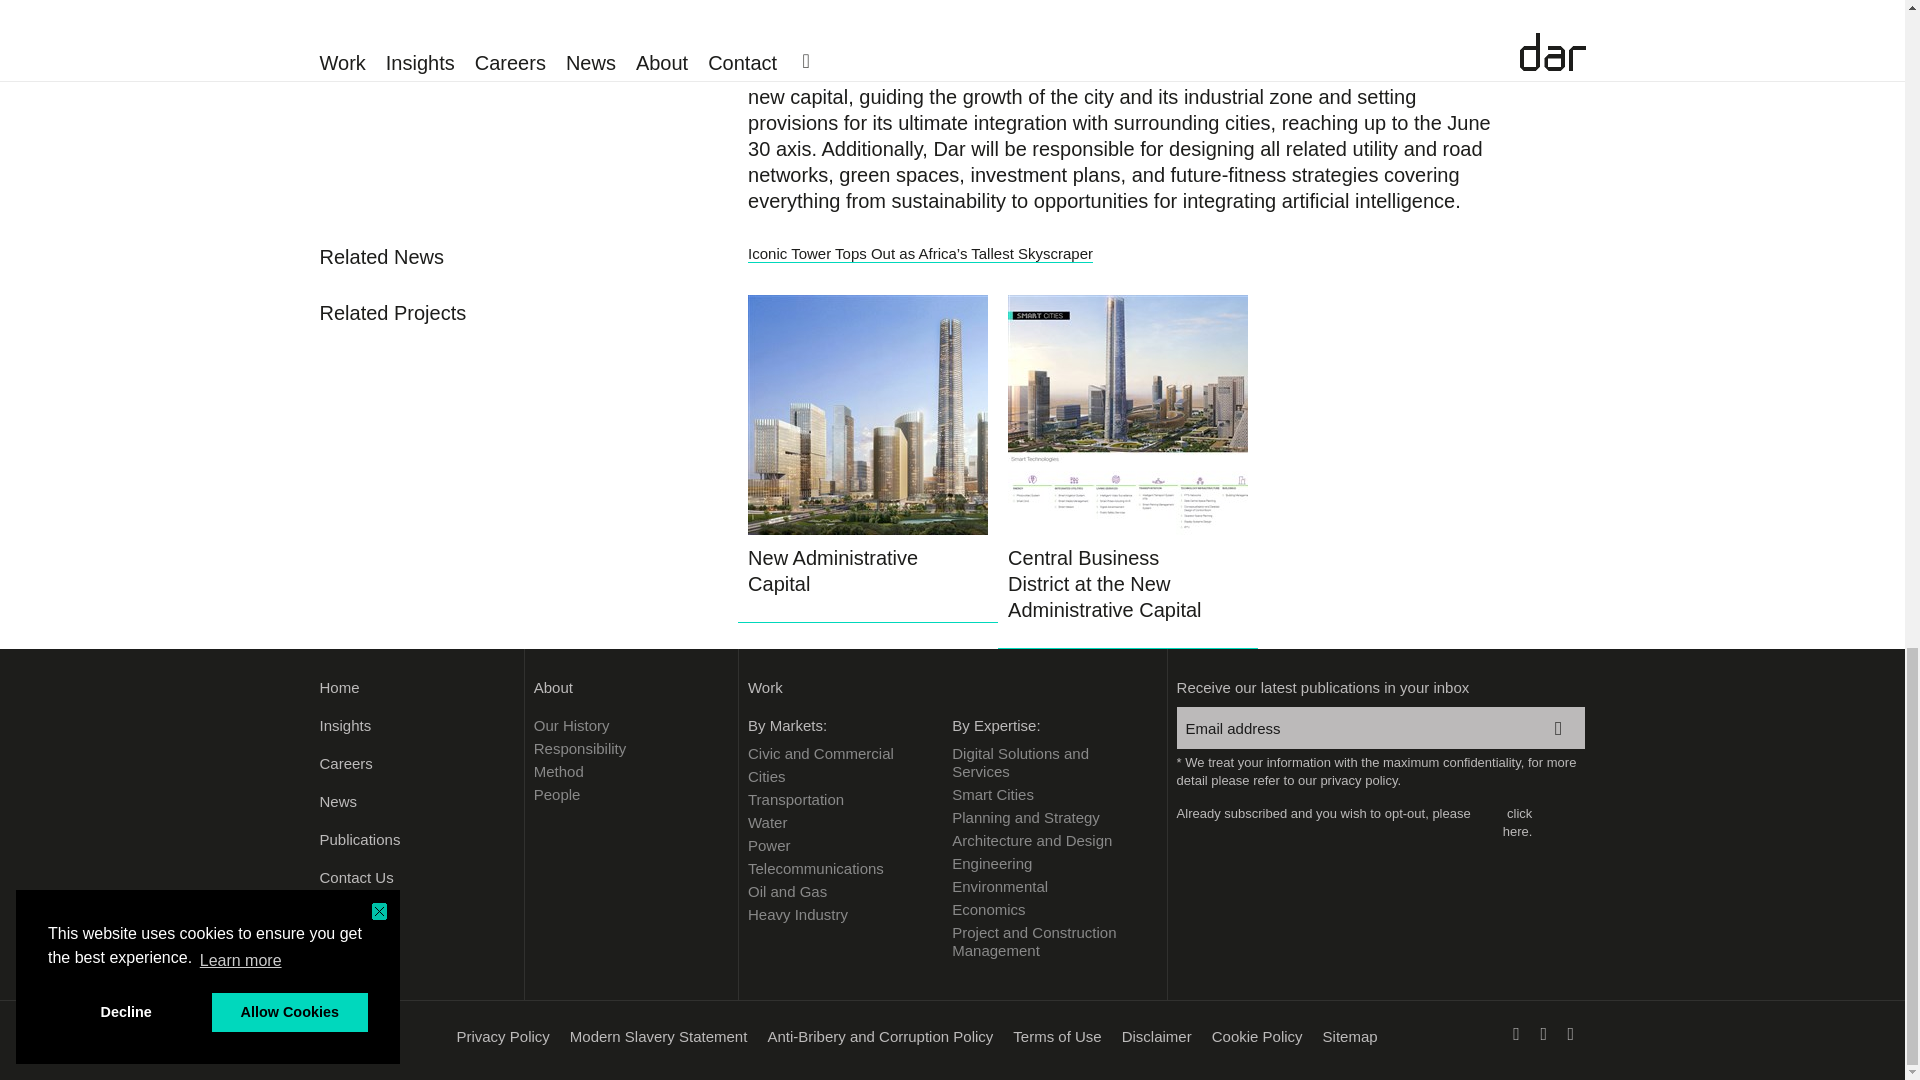  What do you see at coordinates (840, 799) in the screenshot?
I see `Transportation` at bounding box center [840, 799].